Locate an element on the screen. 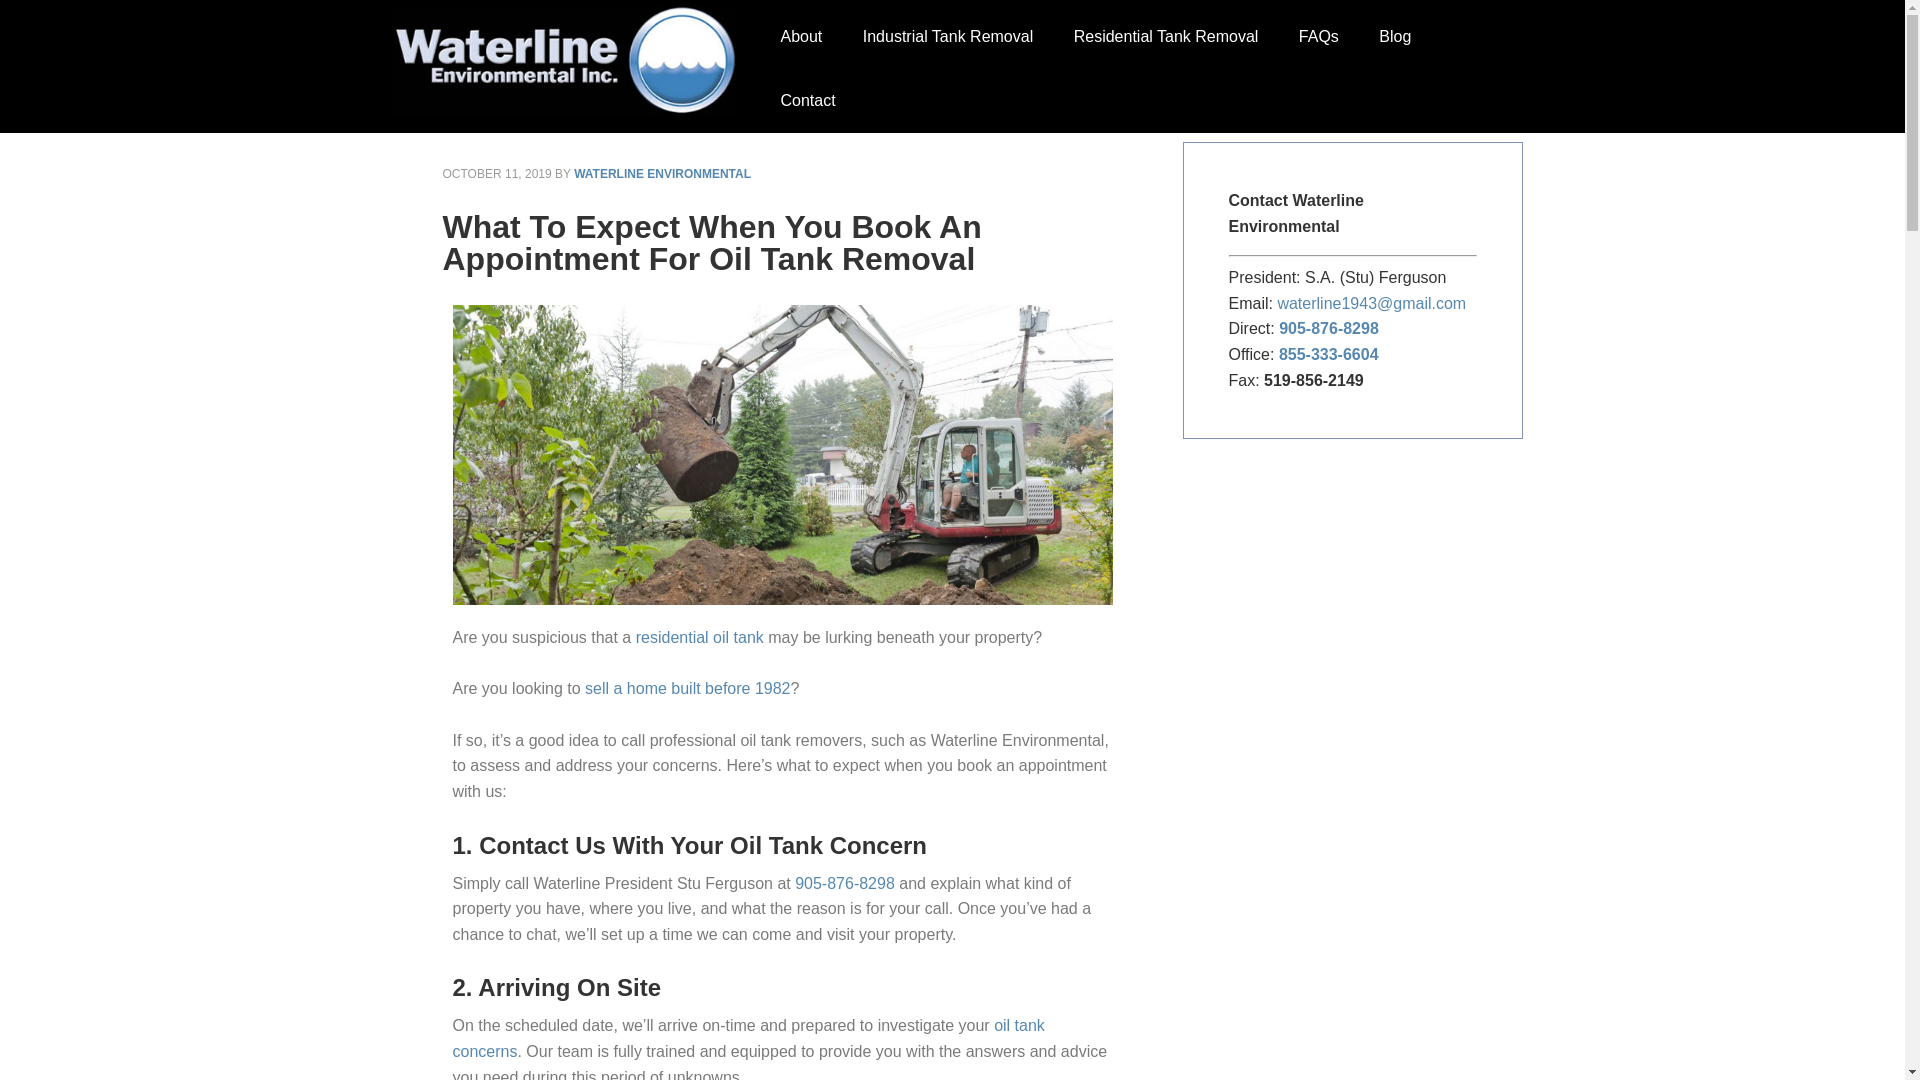 The height and width of the screenshot is (1080, 1920). Contact is located at coordinates (807, 100).